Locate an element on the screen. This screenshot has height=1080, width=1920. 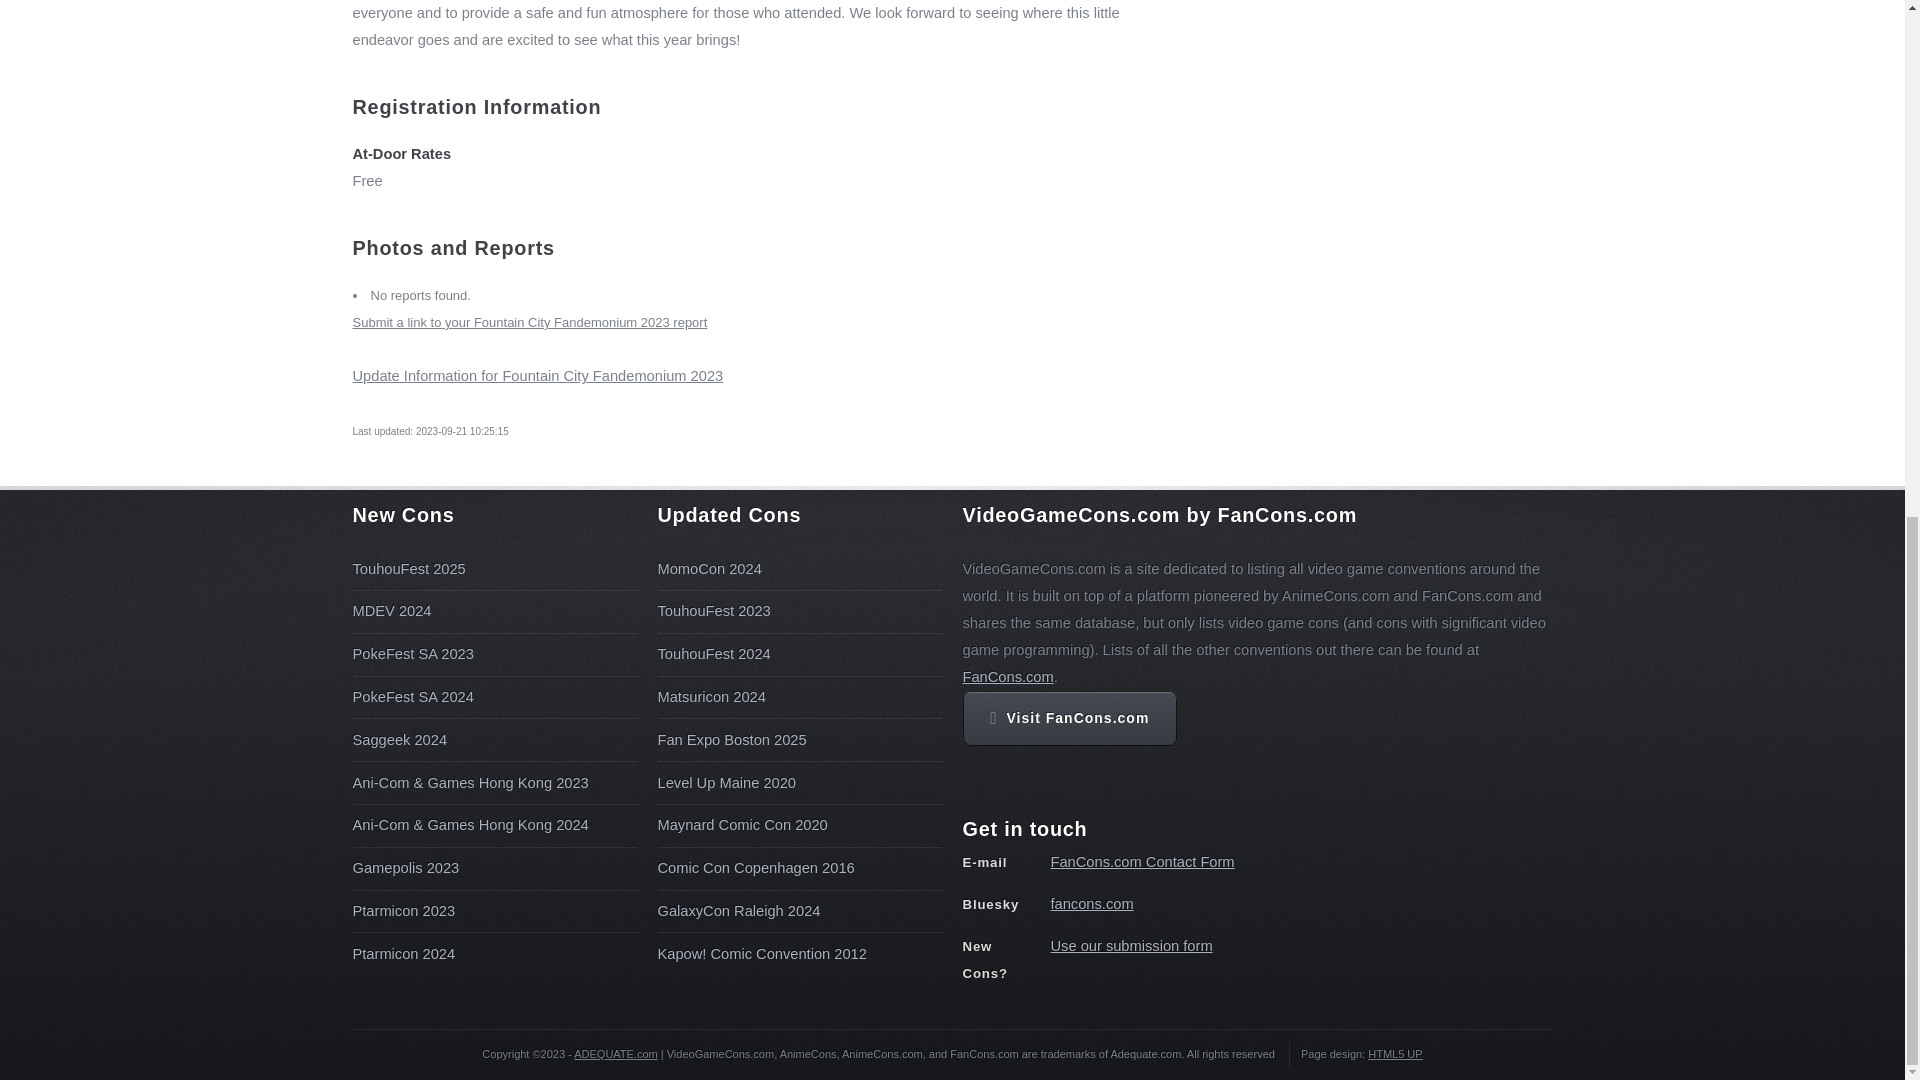
Ptarmicon 2023 is located at coordinates (403, 910).